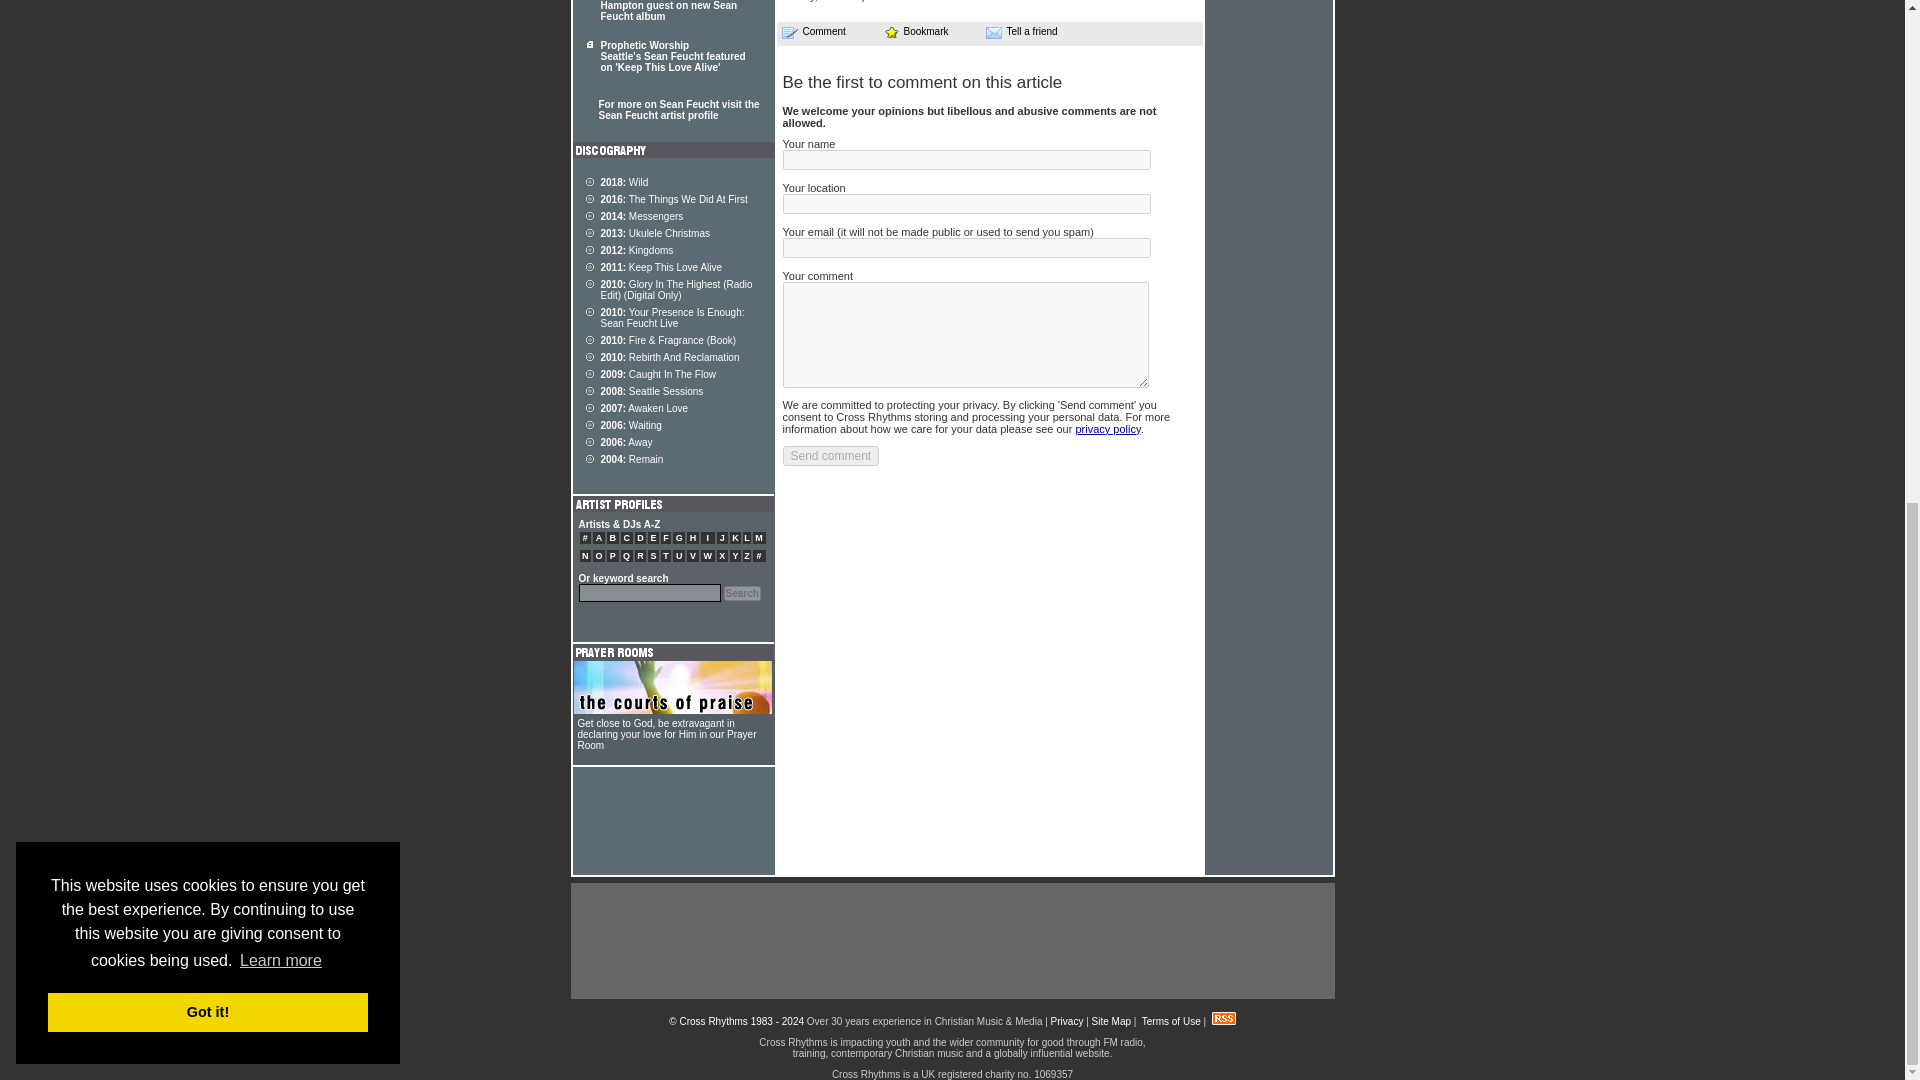  Describe the element at coordinates (951, 941) in the screenshot. I see `3rd party ad content` at that location.